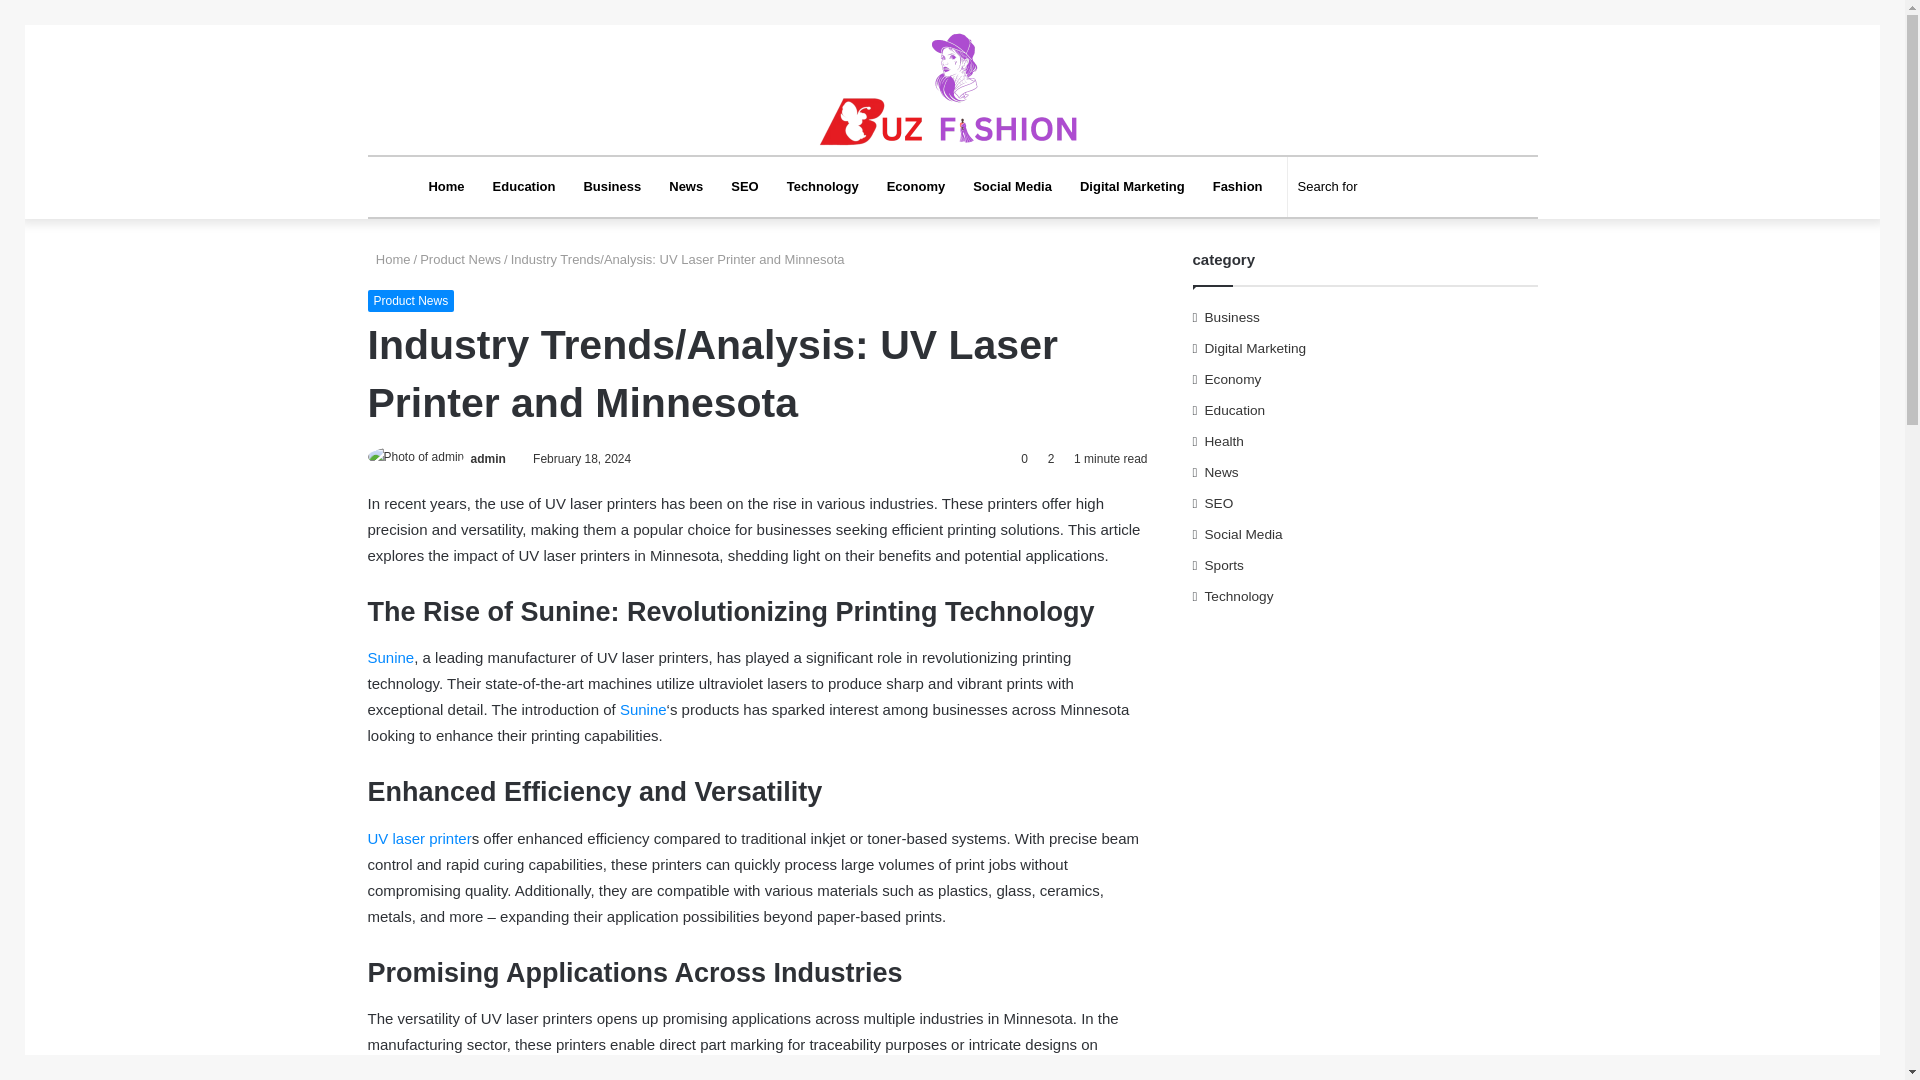 This screenshot has height=1080, width=1920. I want to click on admin, so click(488, 458).